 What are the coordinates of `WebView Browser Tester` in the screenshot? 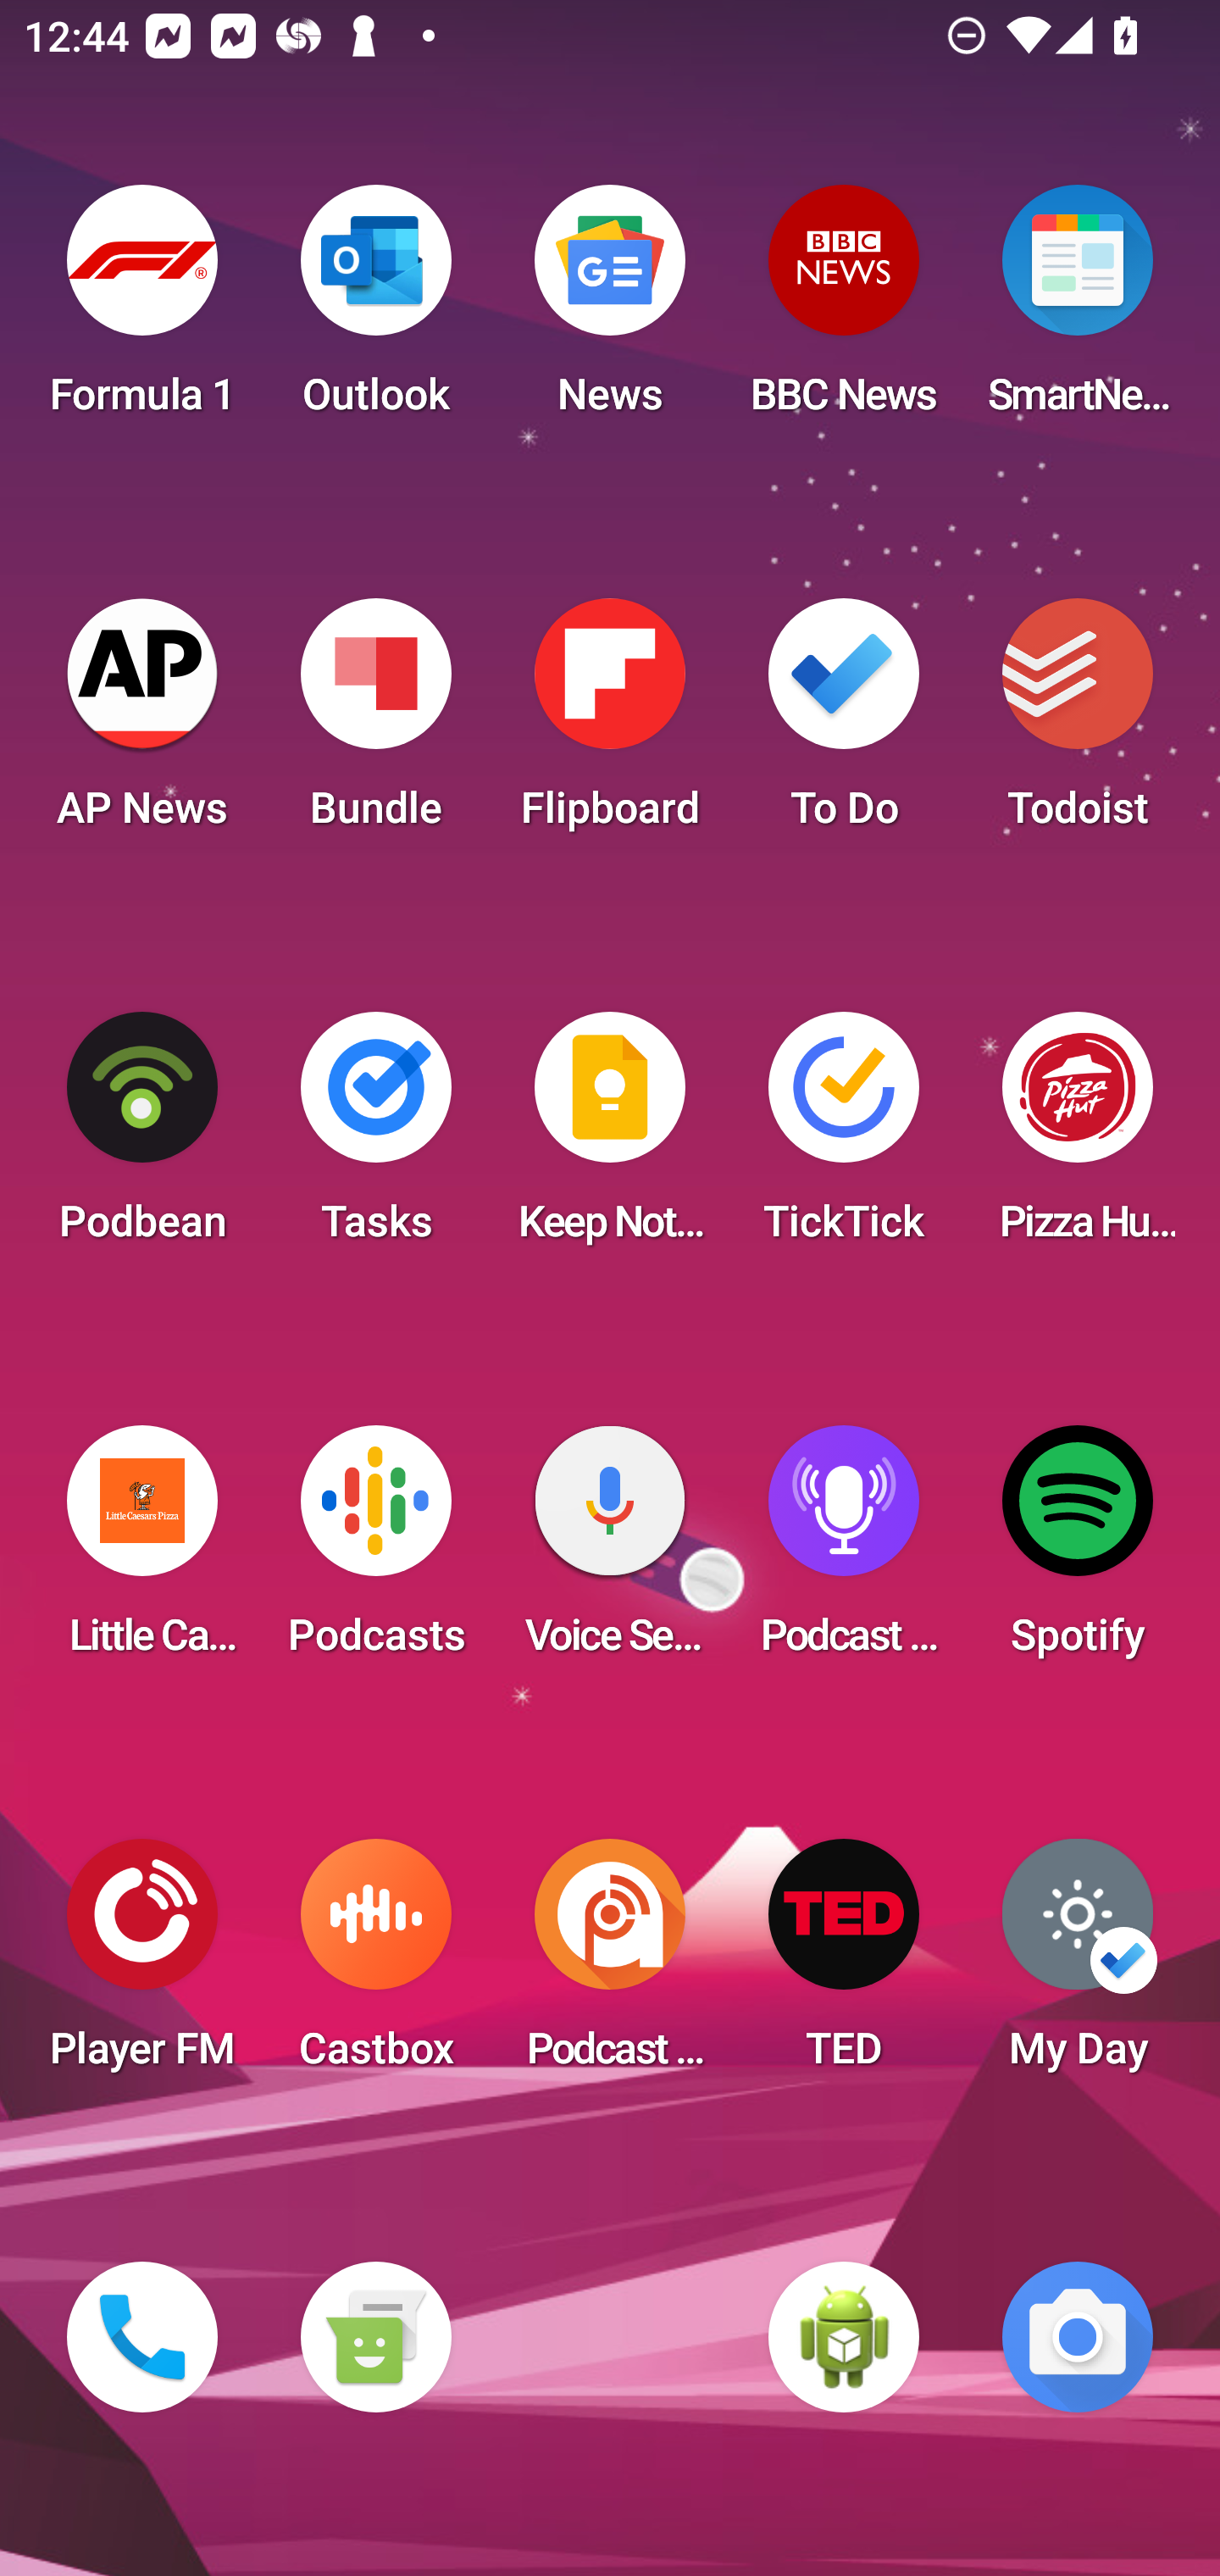 It's located at (844, 2337).